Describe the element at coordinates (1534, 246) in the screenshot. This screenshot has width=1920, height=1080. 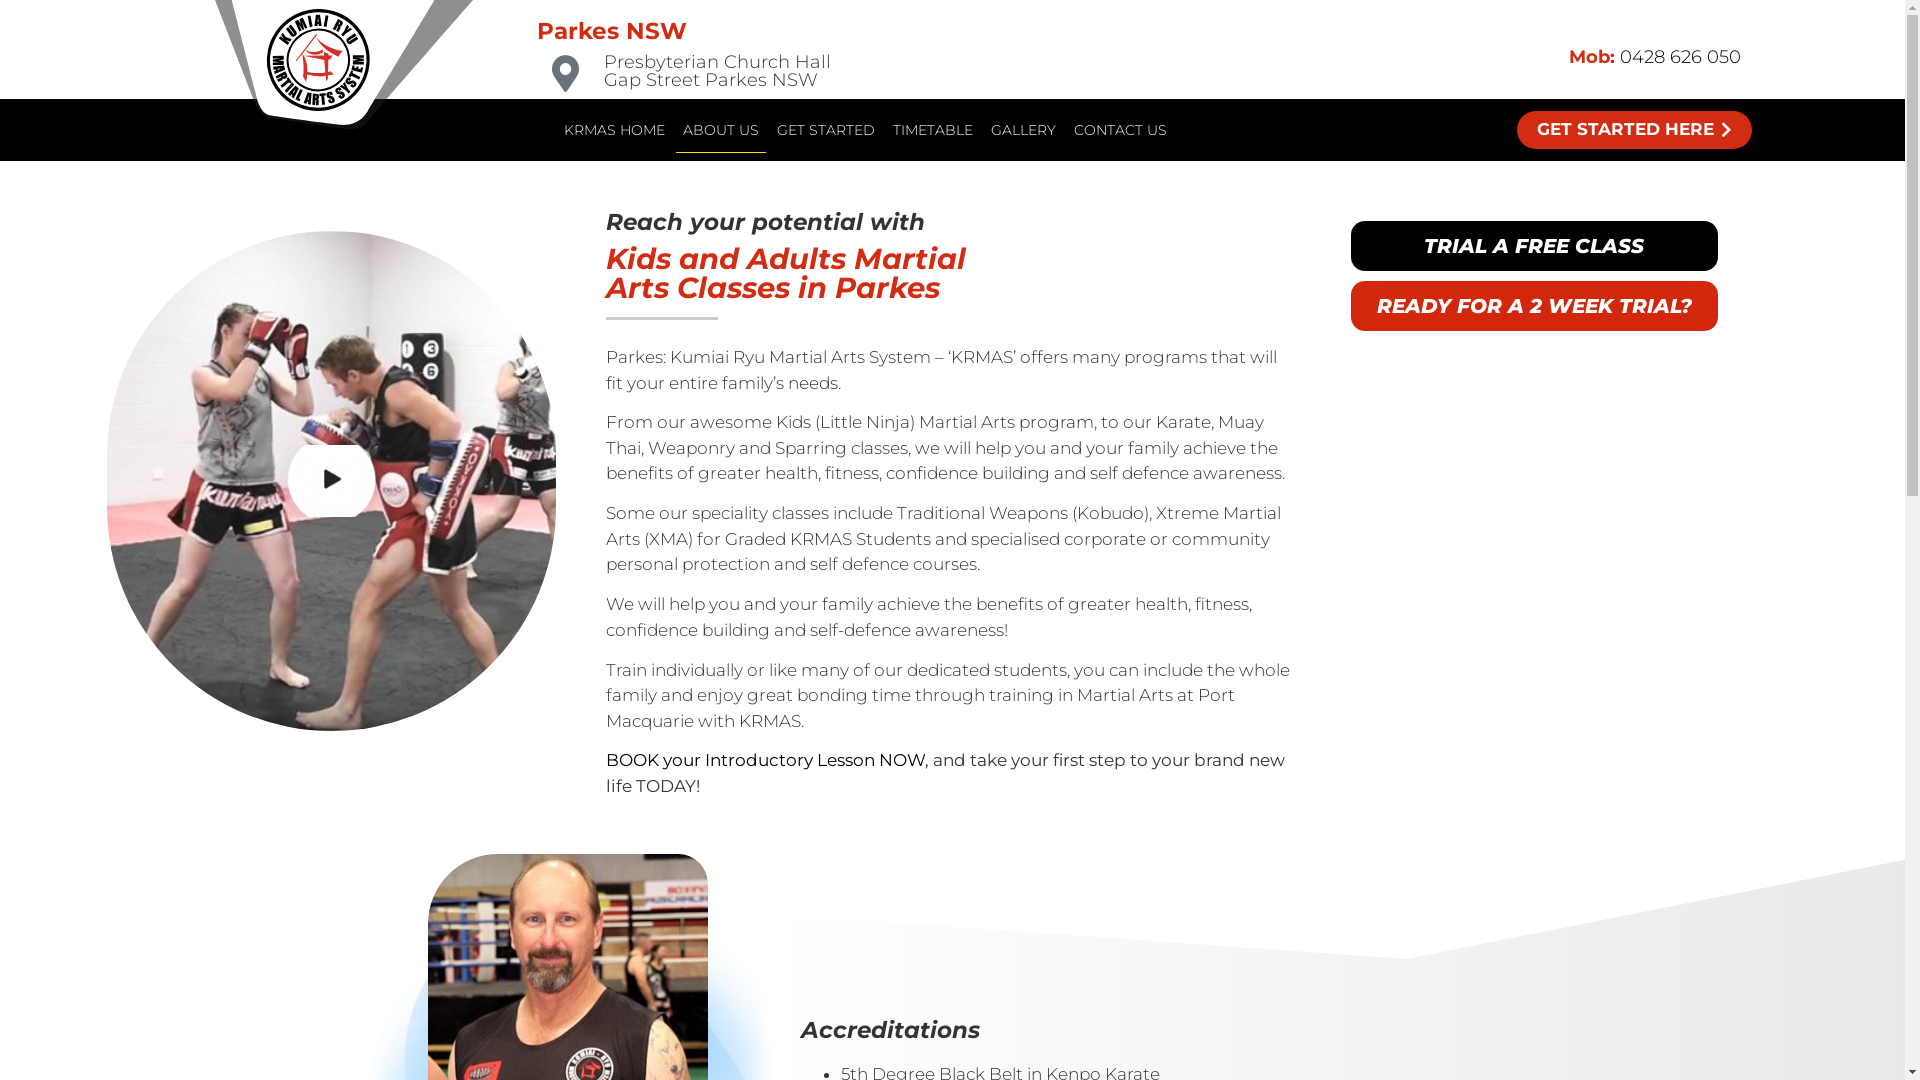
I see `TRIAL A FREE CLASS` at that location.